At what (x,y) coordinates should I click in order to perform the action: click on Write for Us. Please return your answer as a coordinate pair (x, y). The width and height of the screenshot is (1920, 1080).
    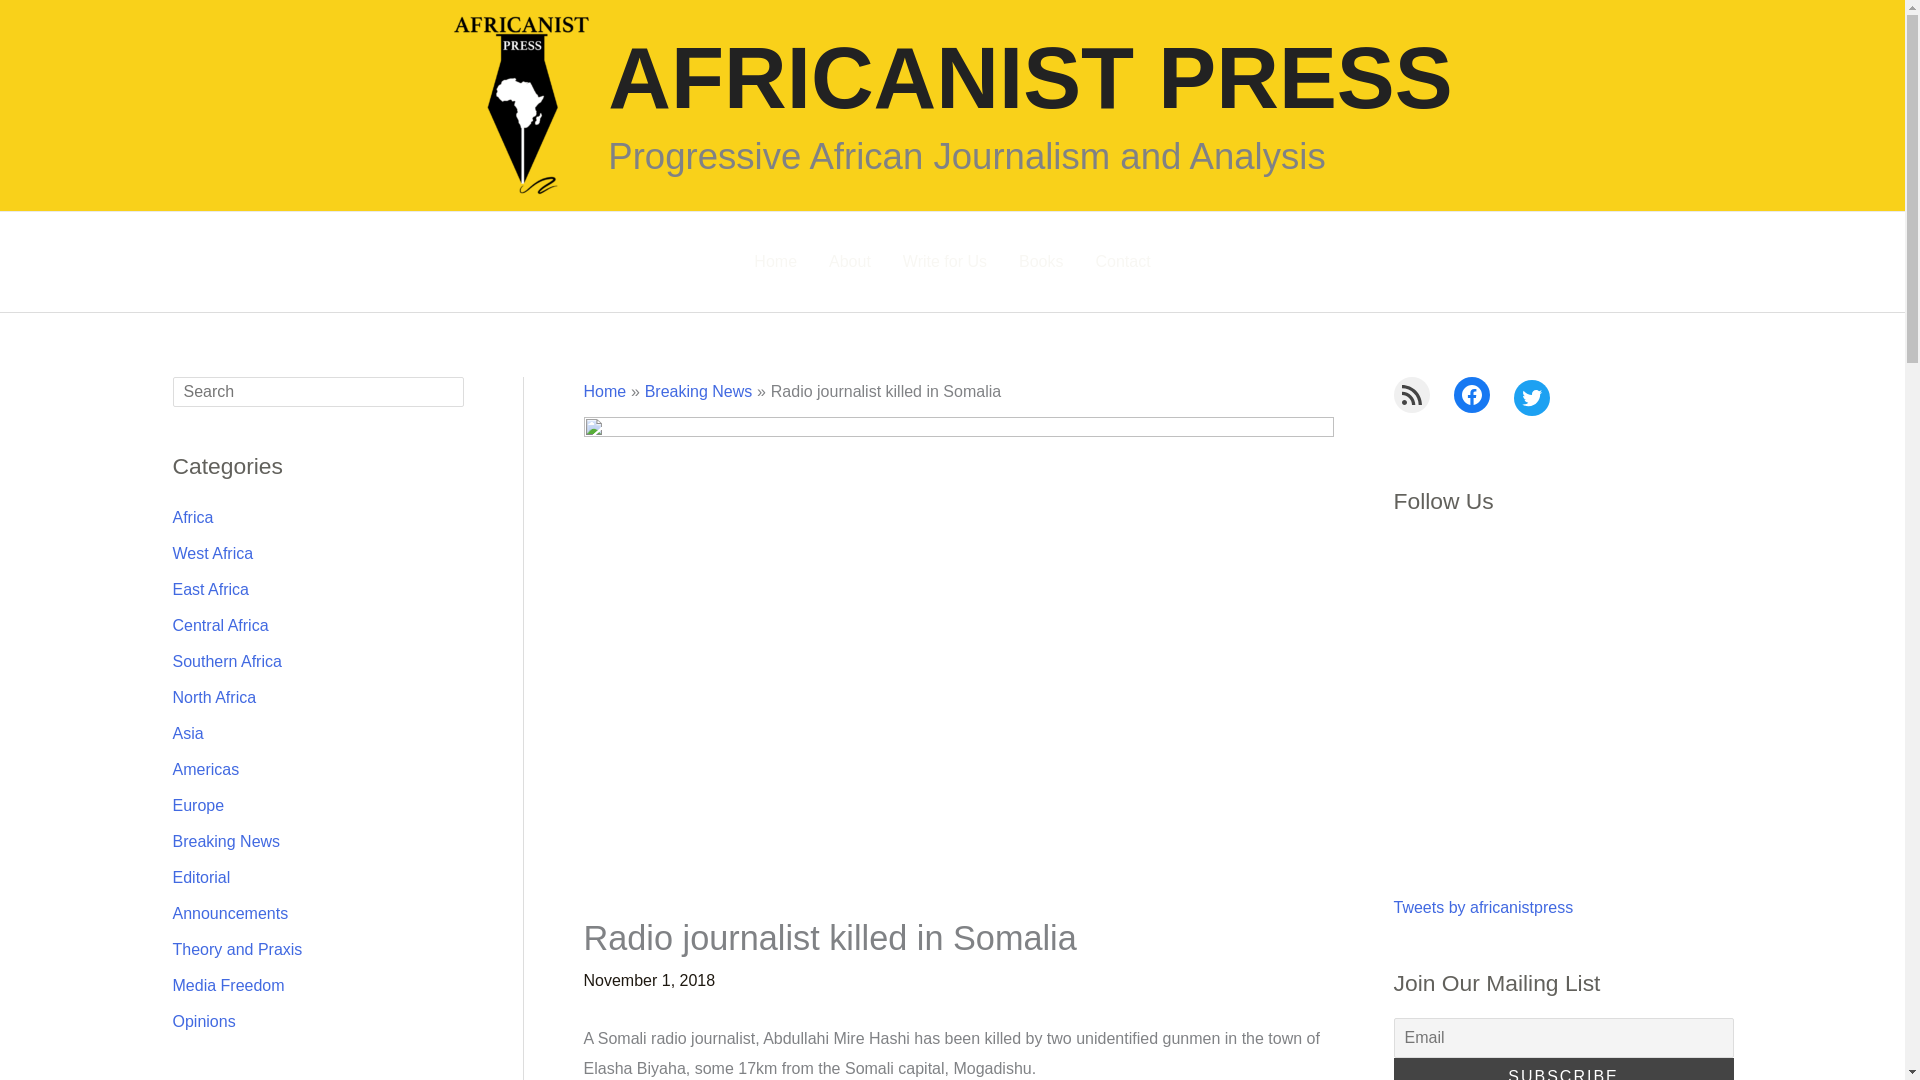
    Looking at the image, I should click on (944, 262).